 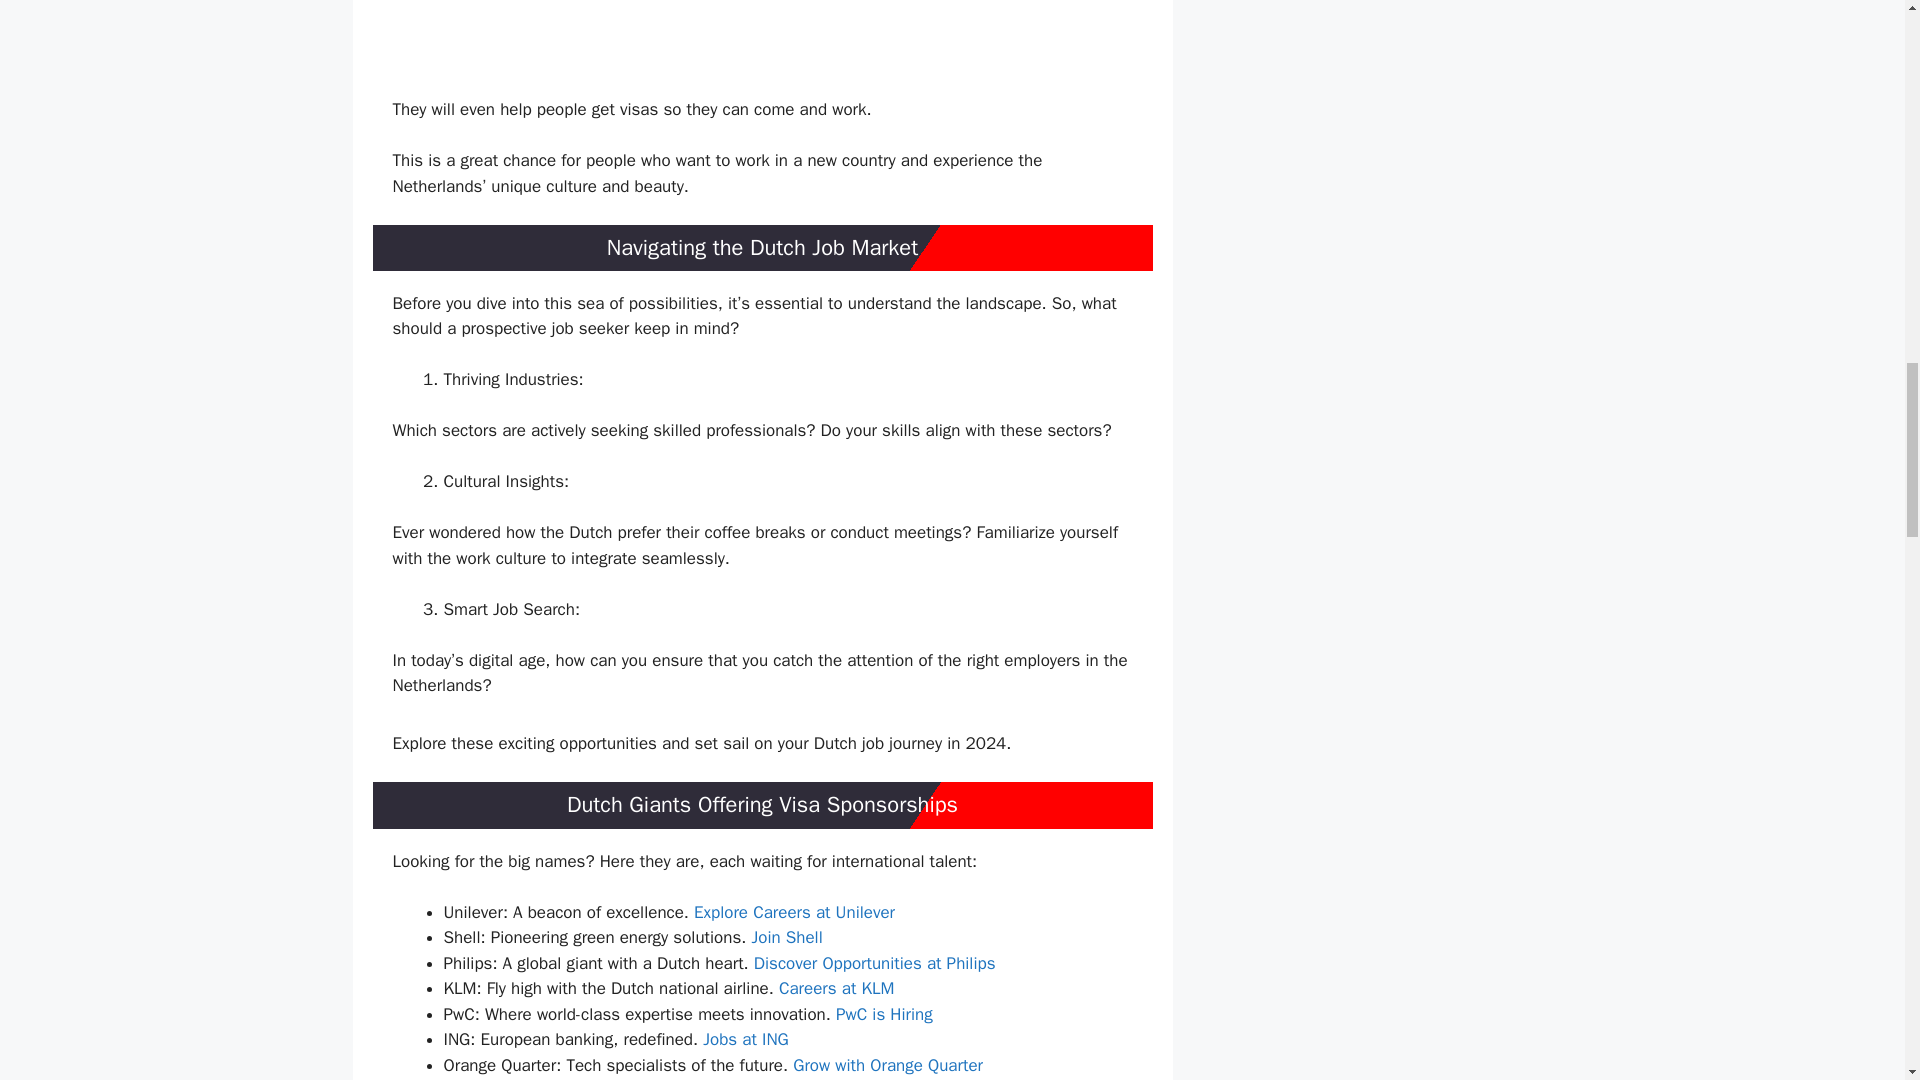 I want to click on Advertisement, so click(x=792, y=48).